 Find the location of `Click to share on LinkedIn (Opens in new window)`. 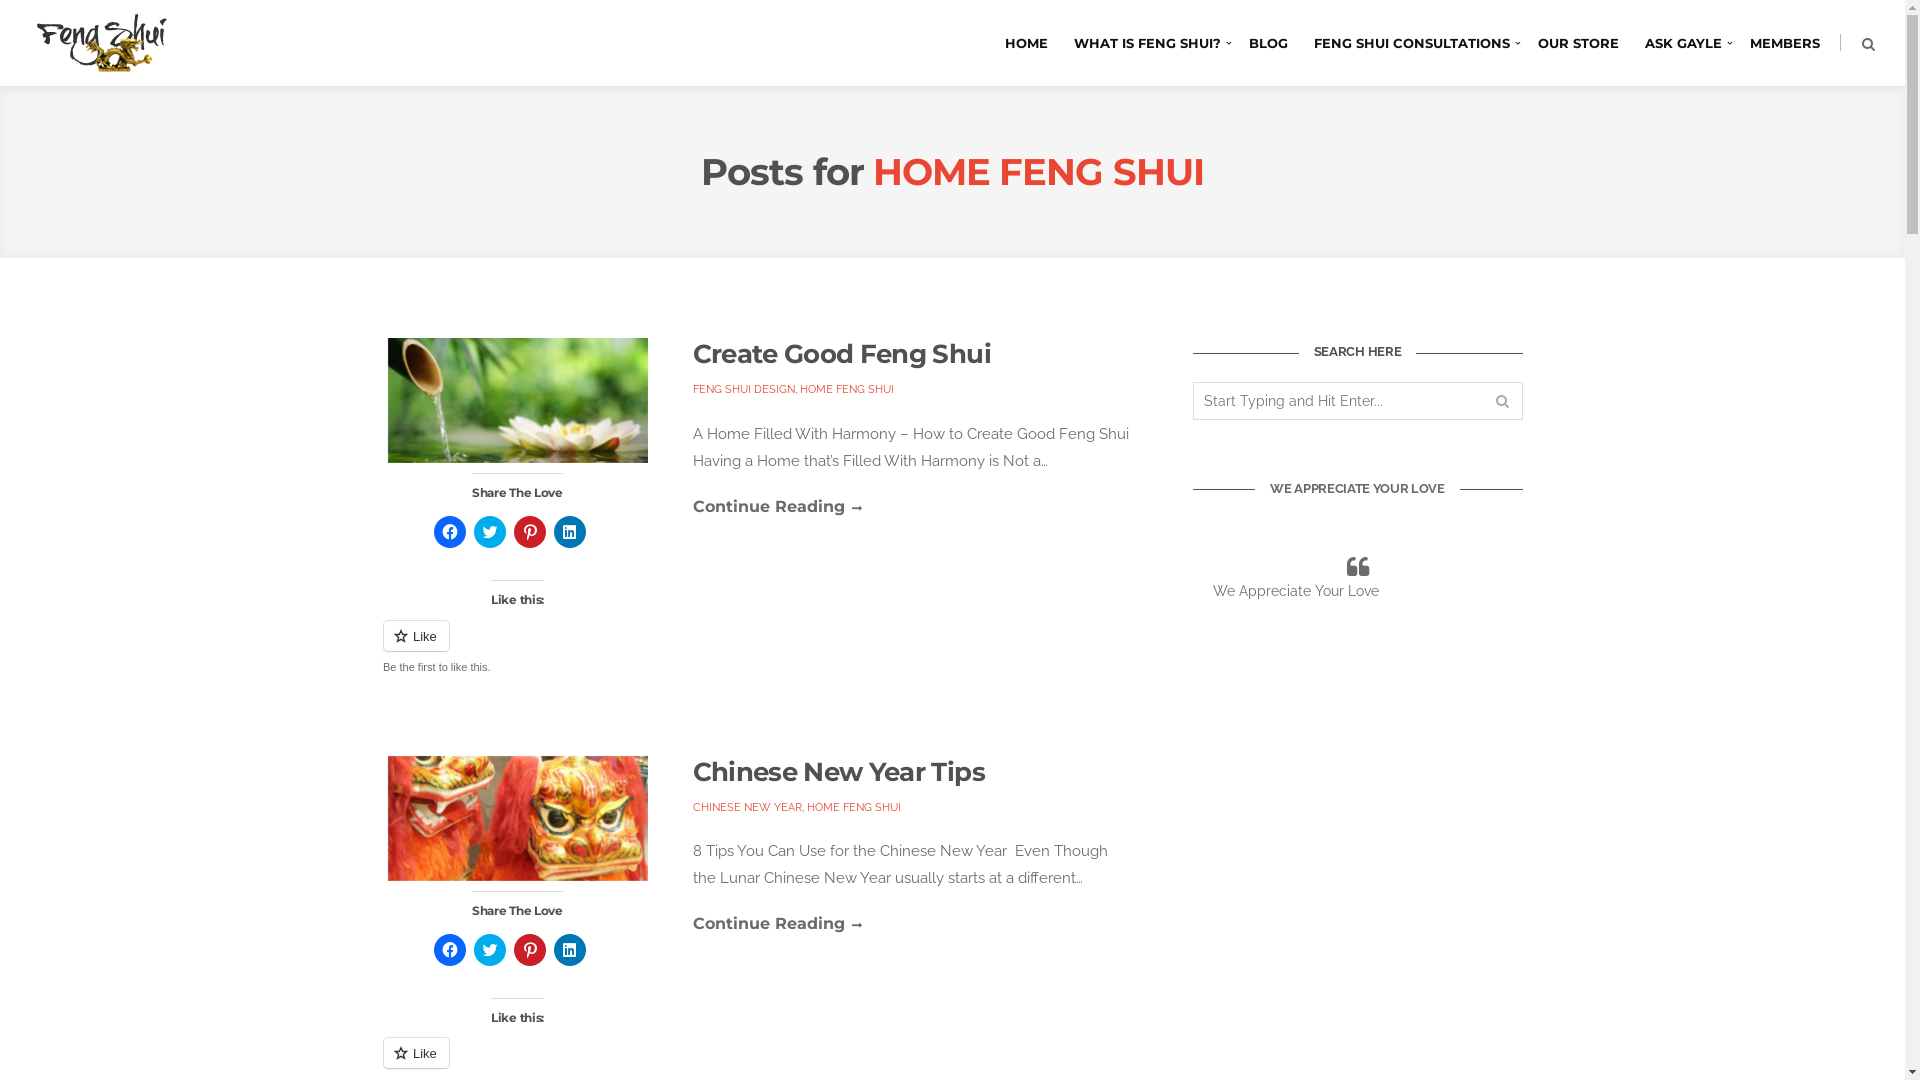

Click to share on LinkedIn (Opens in new window) is located at coordinates (570, 950).